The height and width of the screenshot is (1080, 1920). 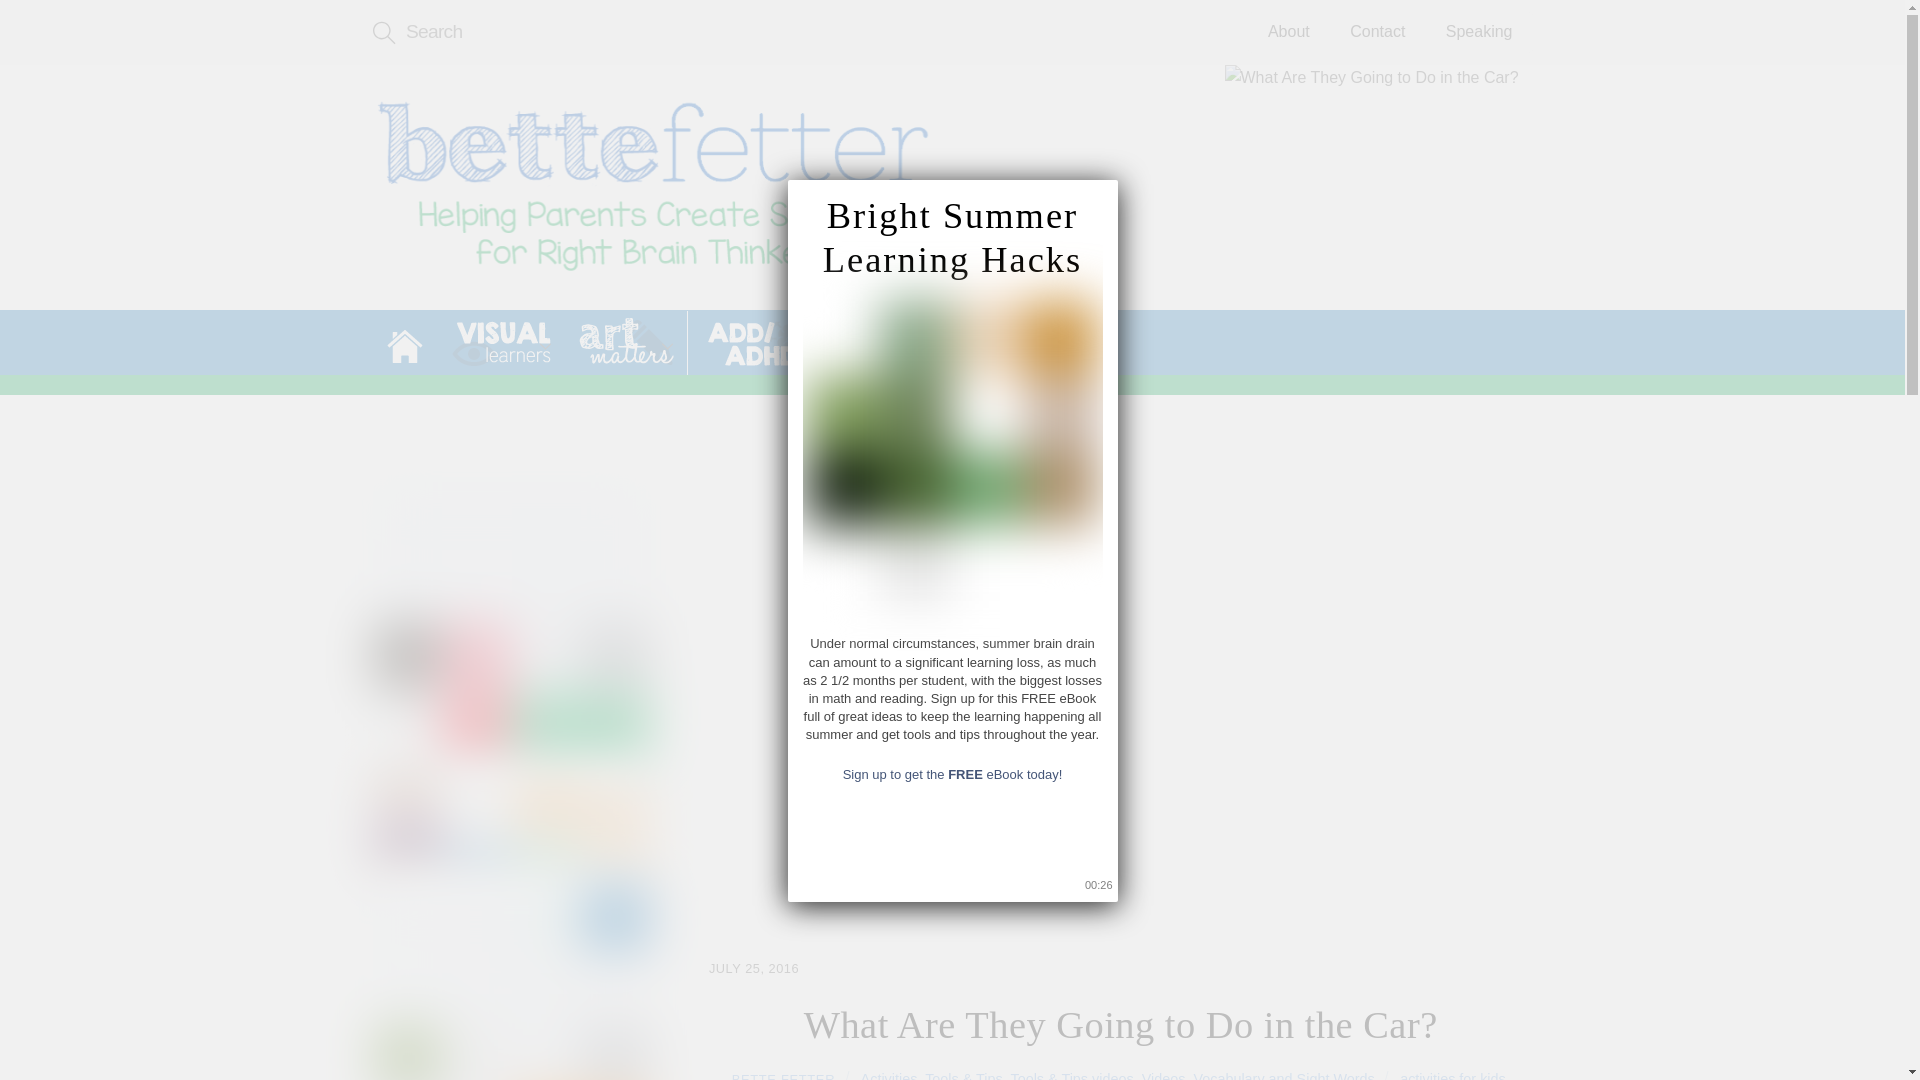 What do you see at coordinates (1378, 214) in the screenshot?
I see `What Are They Going to Do in the Car?` at bounding box center [1378, 214].